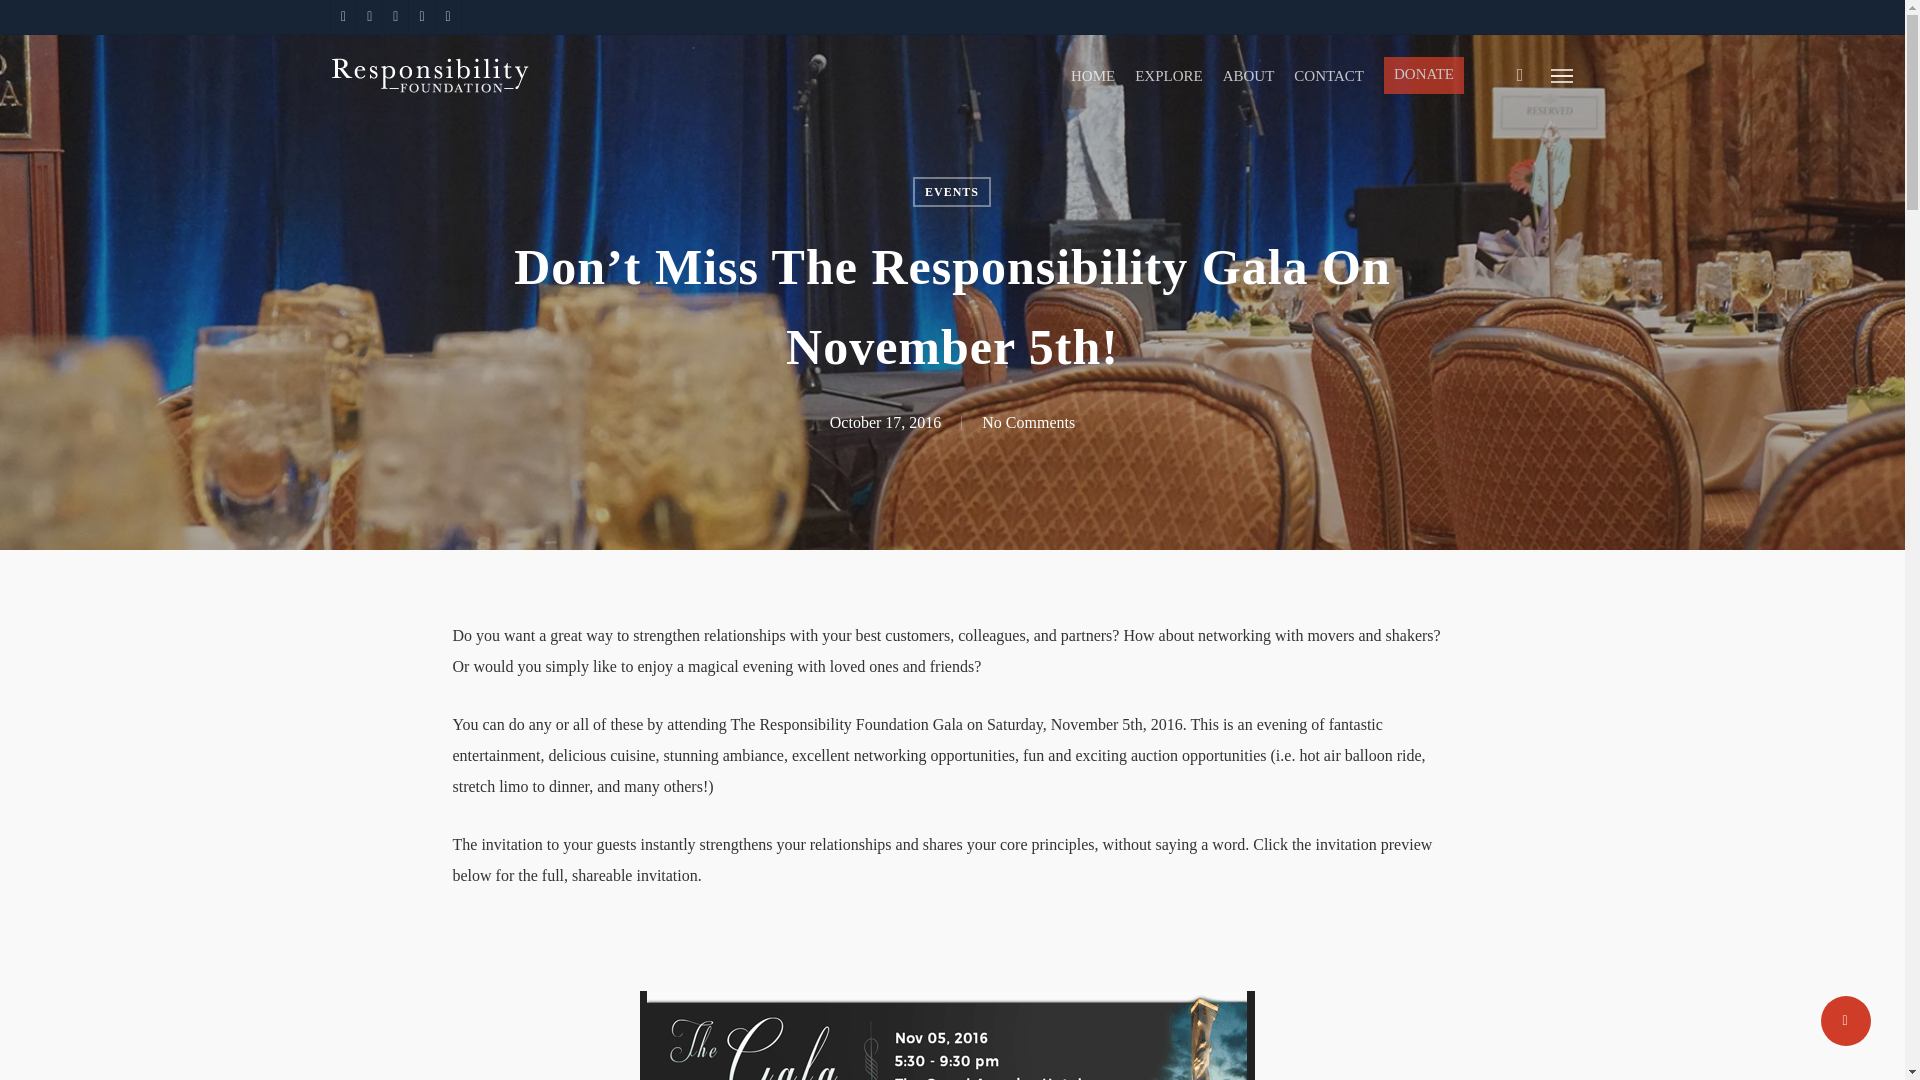 The image size is (1920, 1080). I want to click on DONATE, so click(1424, 75).